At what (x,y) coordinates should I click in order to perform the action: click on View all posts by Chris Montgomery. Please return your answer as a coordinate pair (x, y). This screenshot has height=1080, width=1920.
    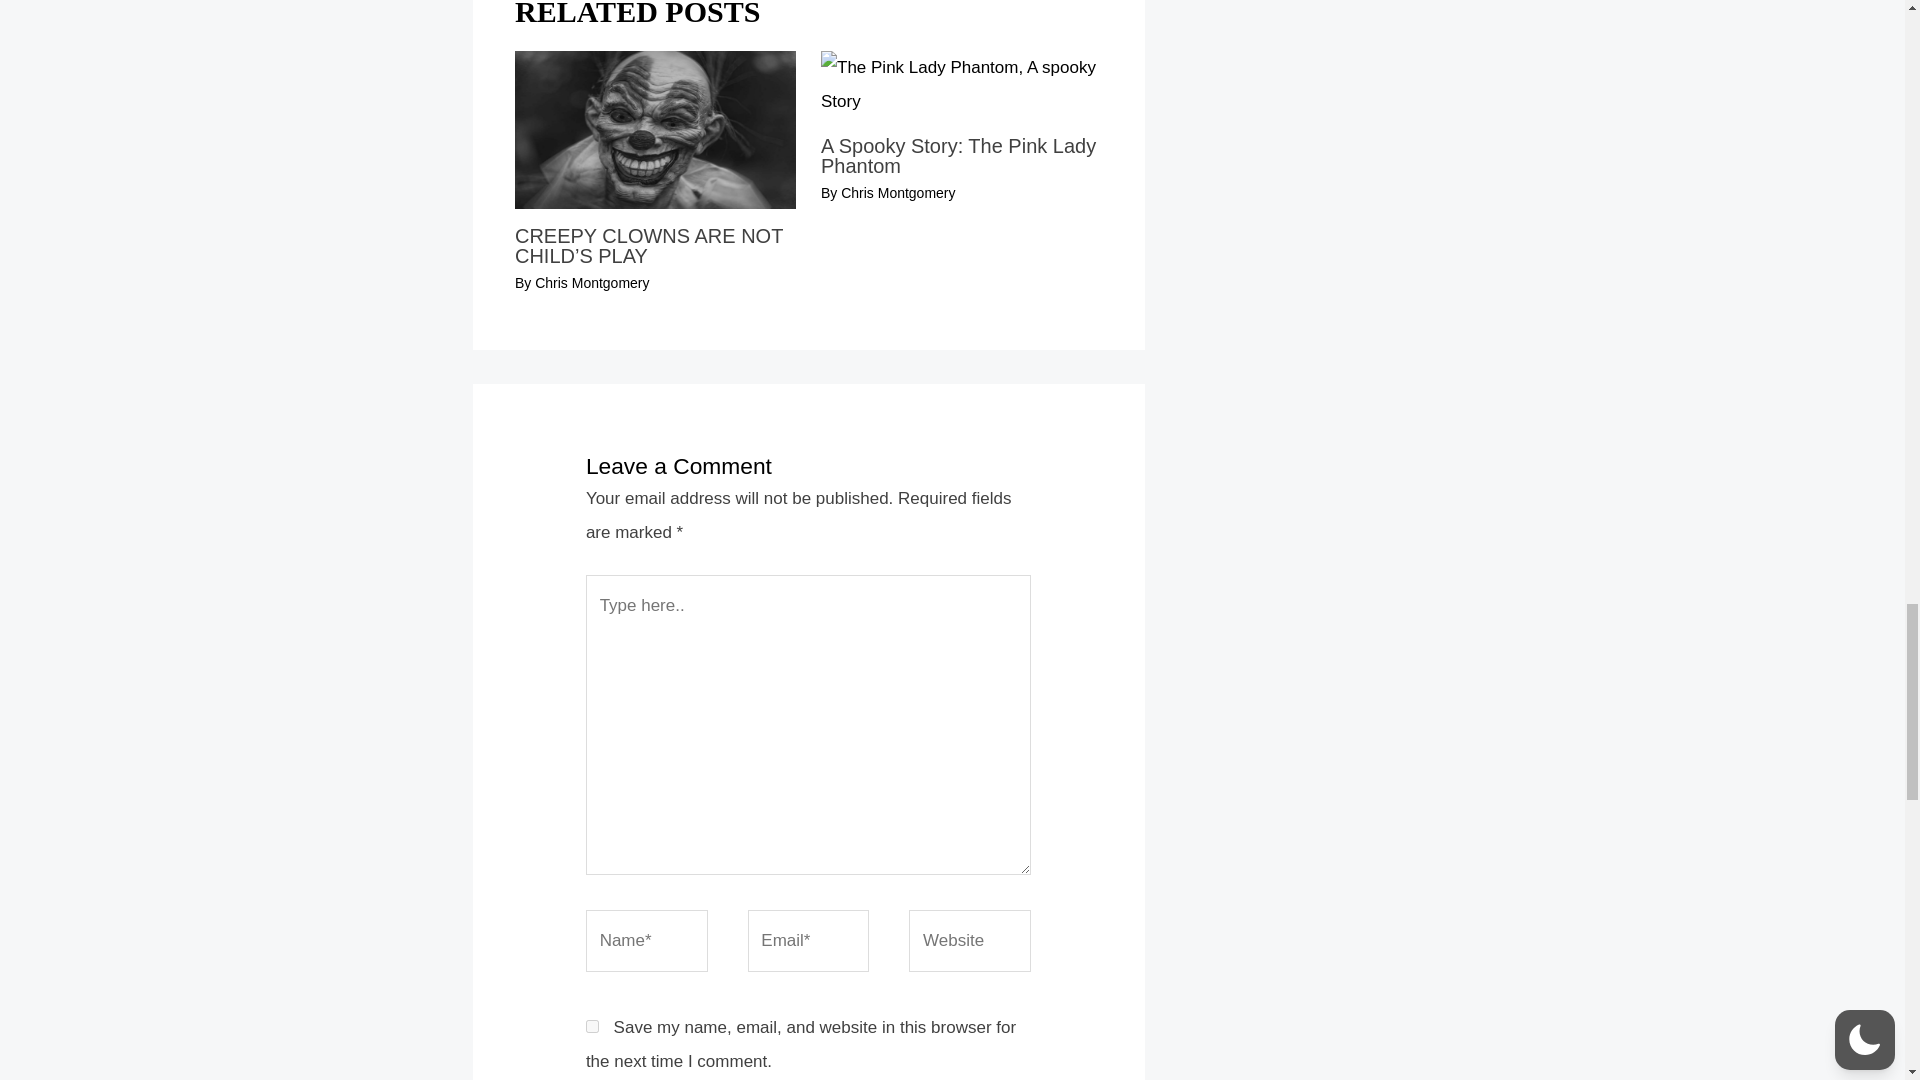
    Looking at the image, I should click on (592, 282).